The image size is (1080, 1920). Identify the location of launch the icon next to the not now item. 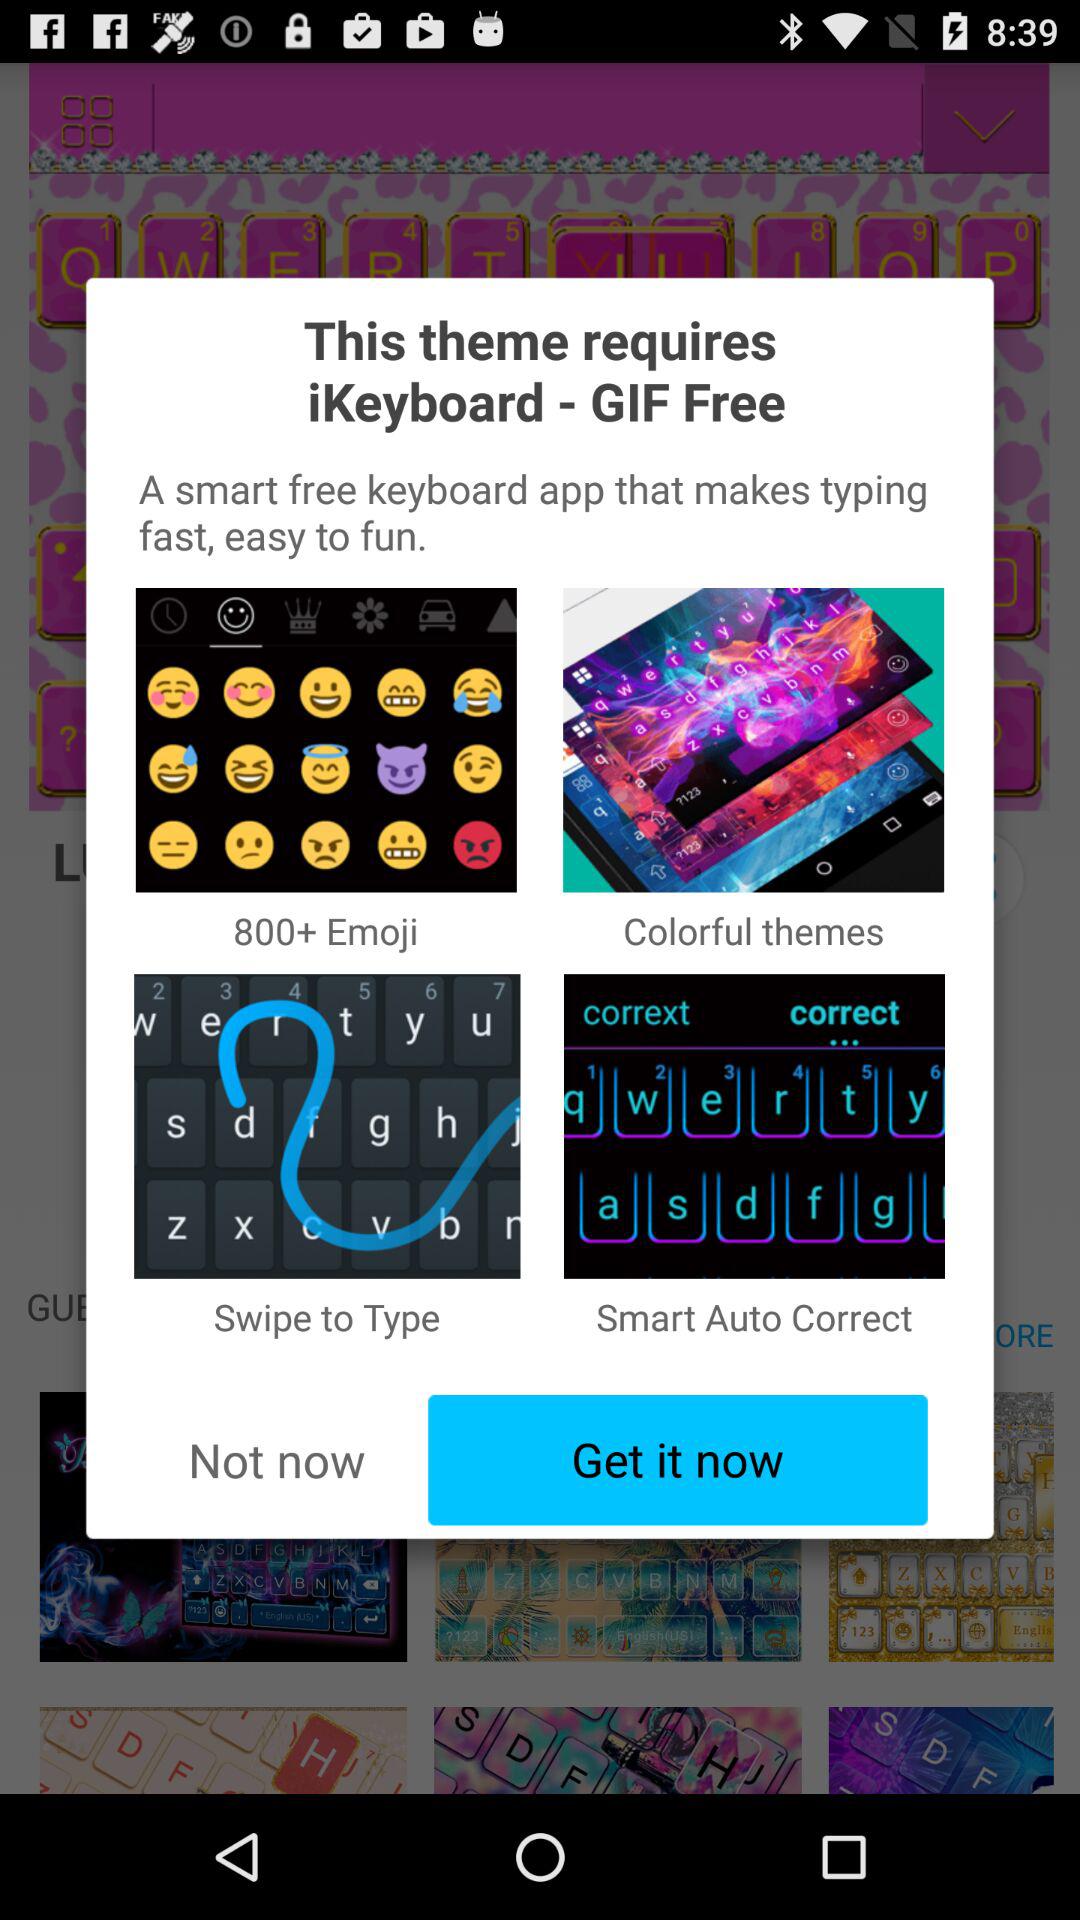
(678, 1460).